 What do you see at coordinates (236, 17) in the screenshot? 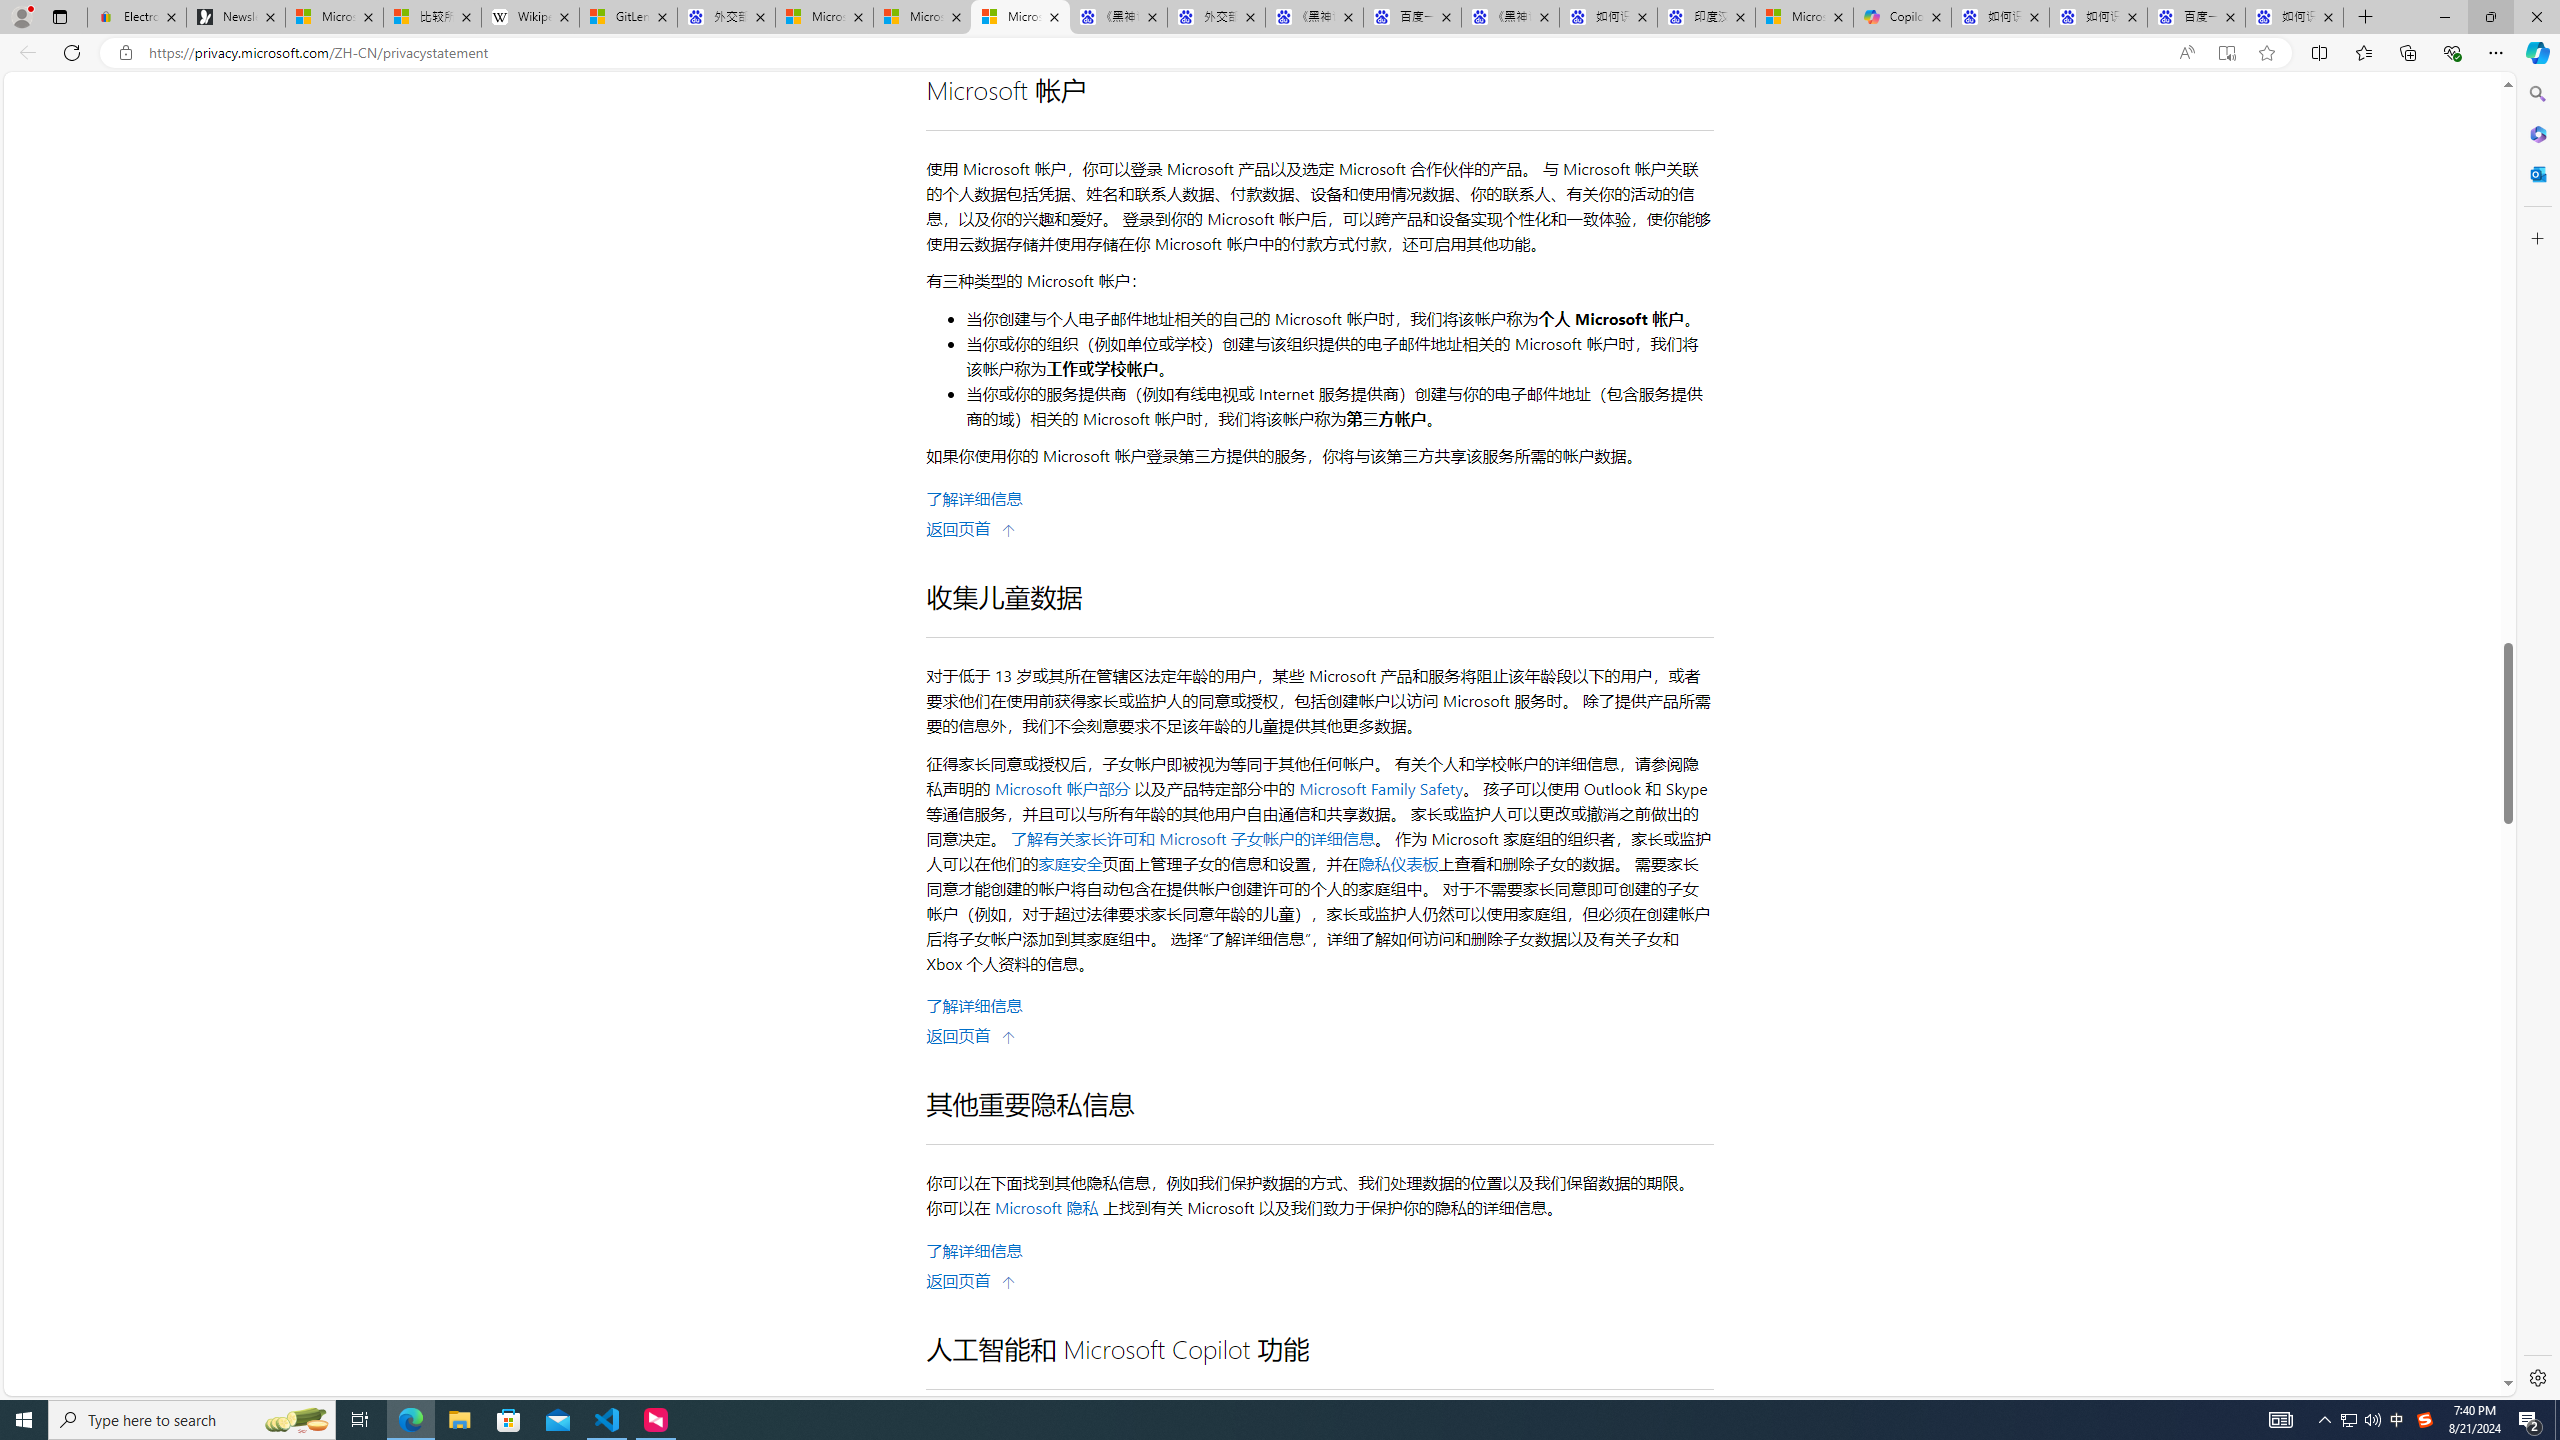
I see `Newsletter Sign Up` at bounding box center [236, 17].